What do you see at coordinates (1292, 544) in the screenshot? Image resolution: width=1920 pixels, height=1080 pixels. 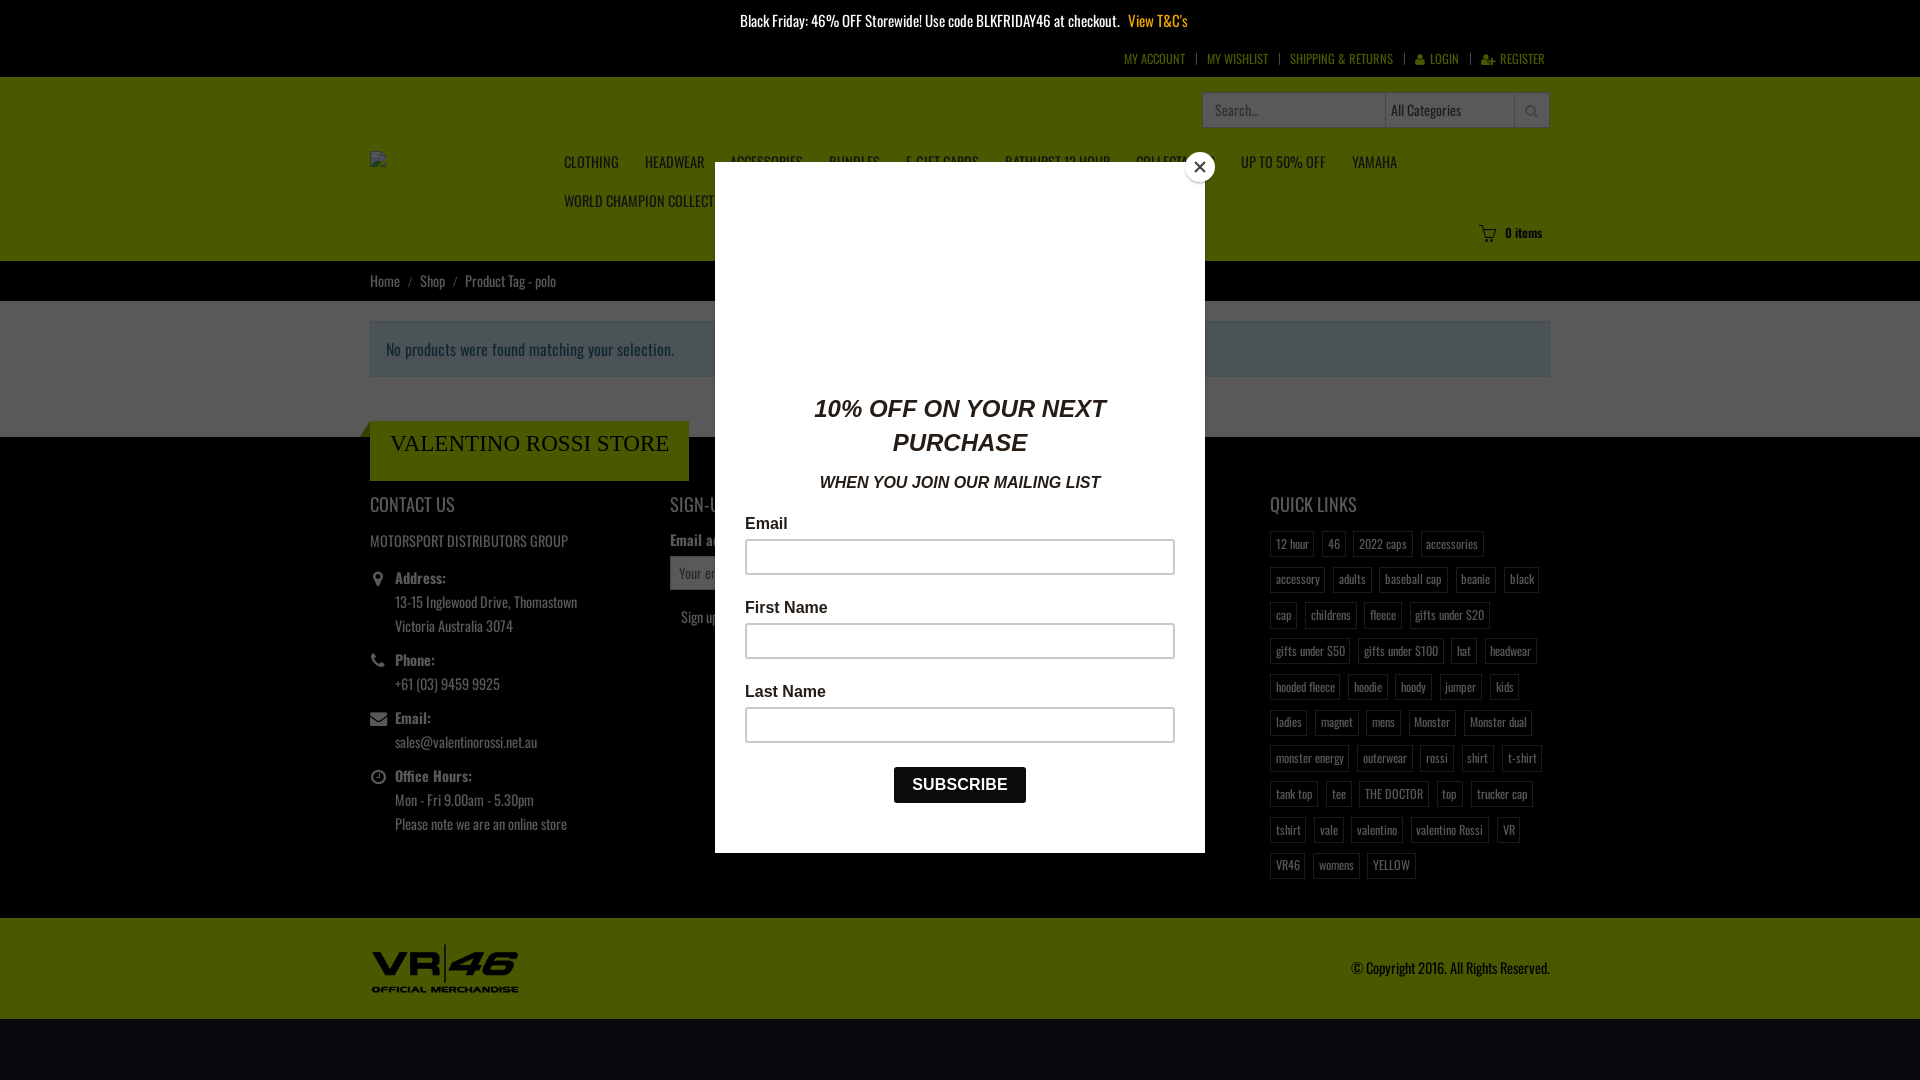 I see `12 hour` at bounding box center [1292, 544].